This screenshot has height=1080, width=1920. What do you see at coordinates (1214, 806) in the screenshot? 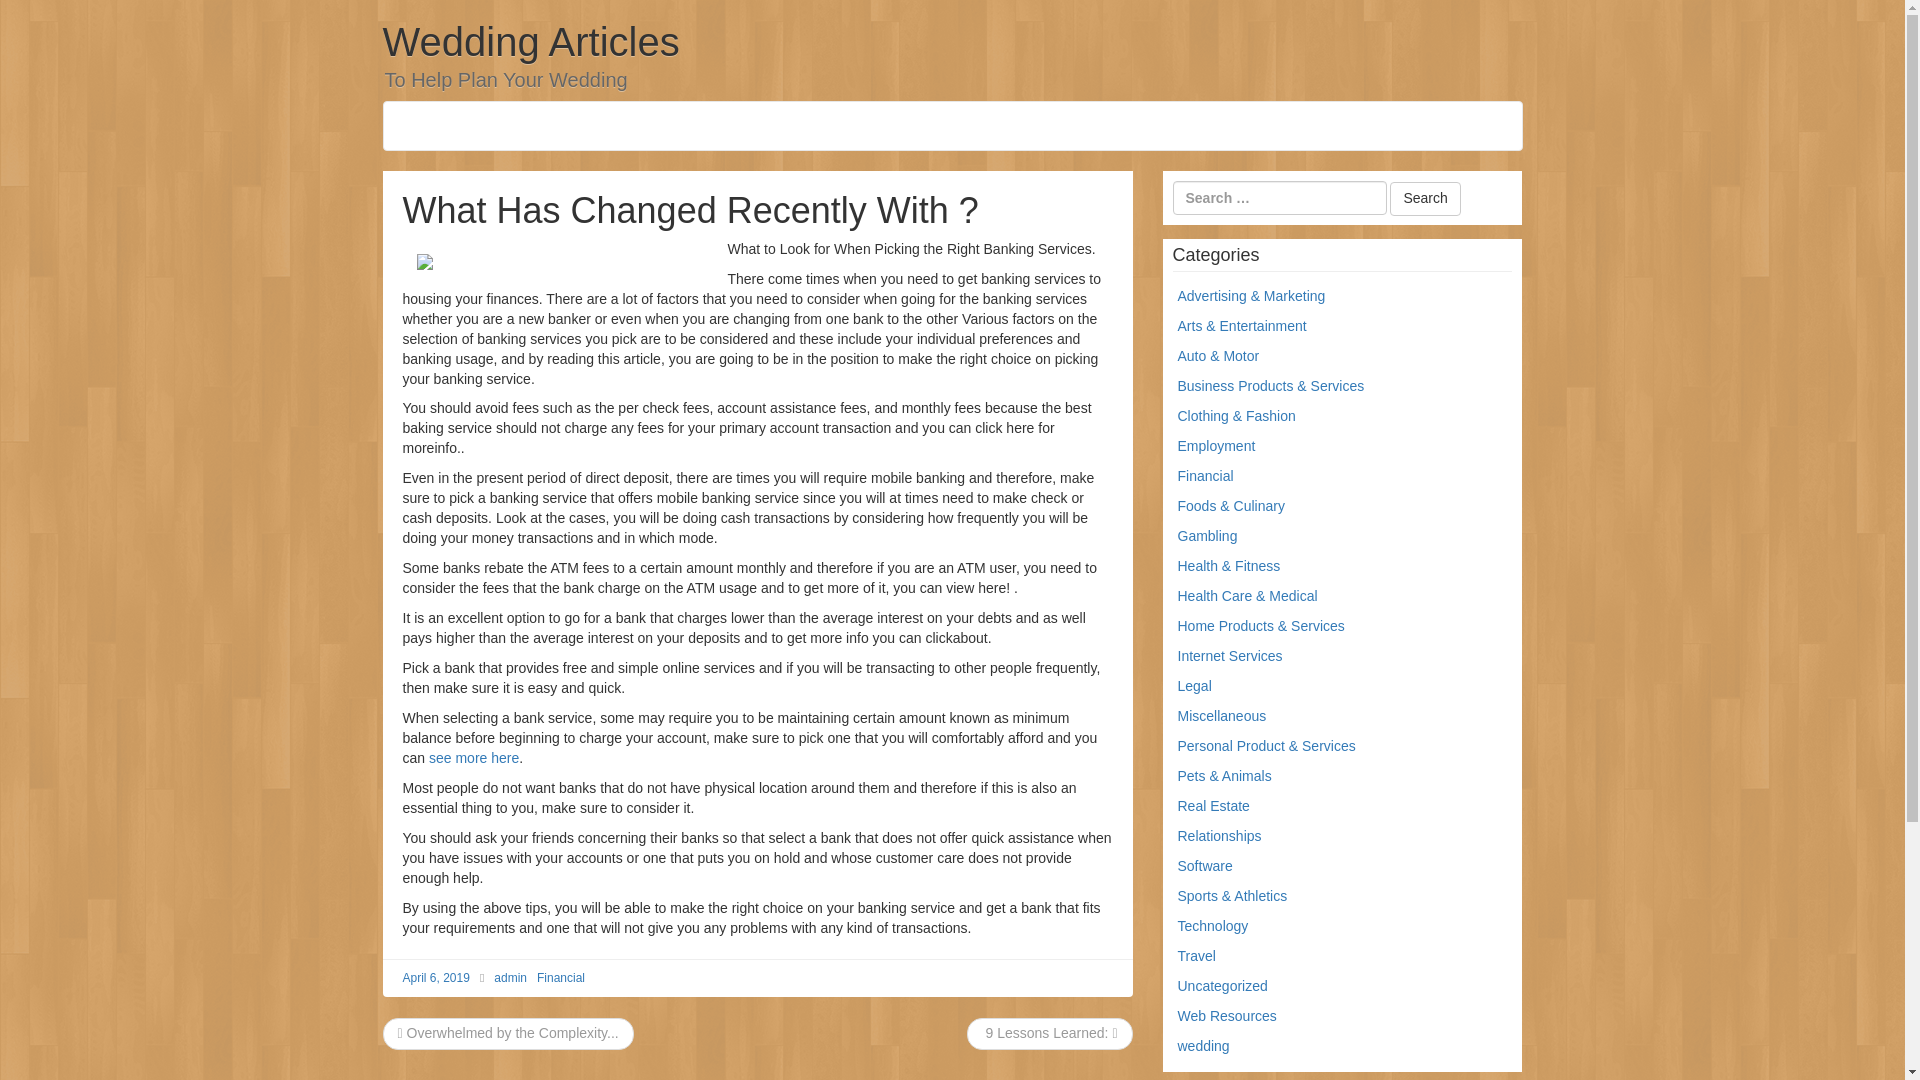
I see `Real Estate` at bounding box center [1214, 806].